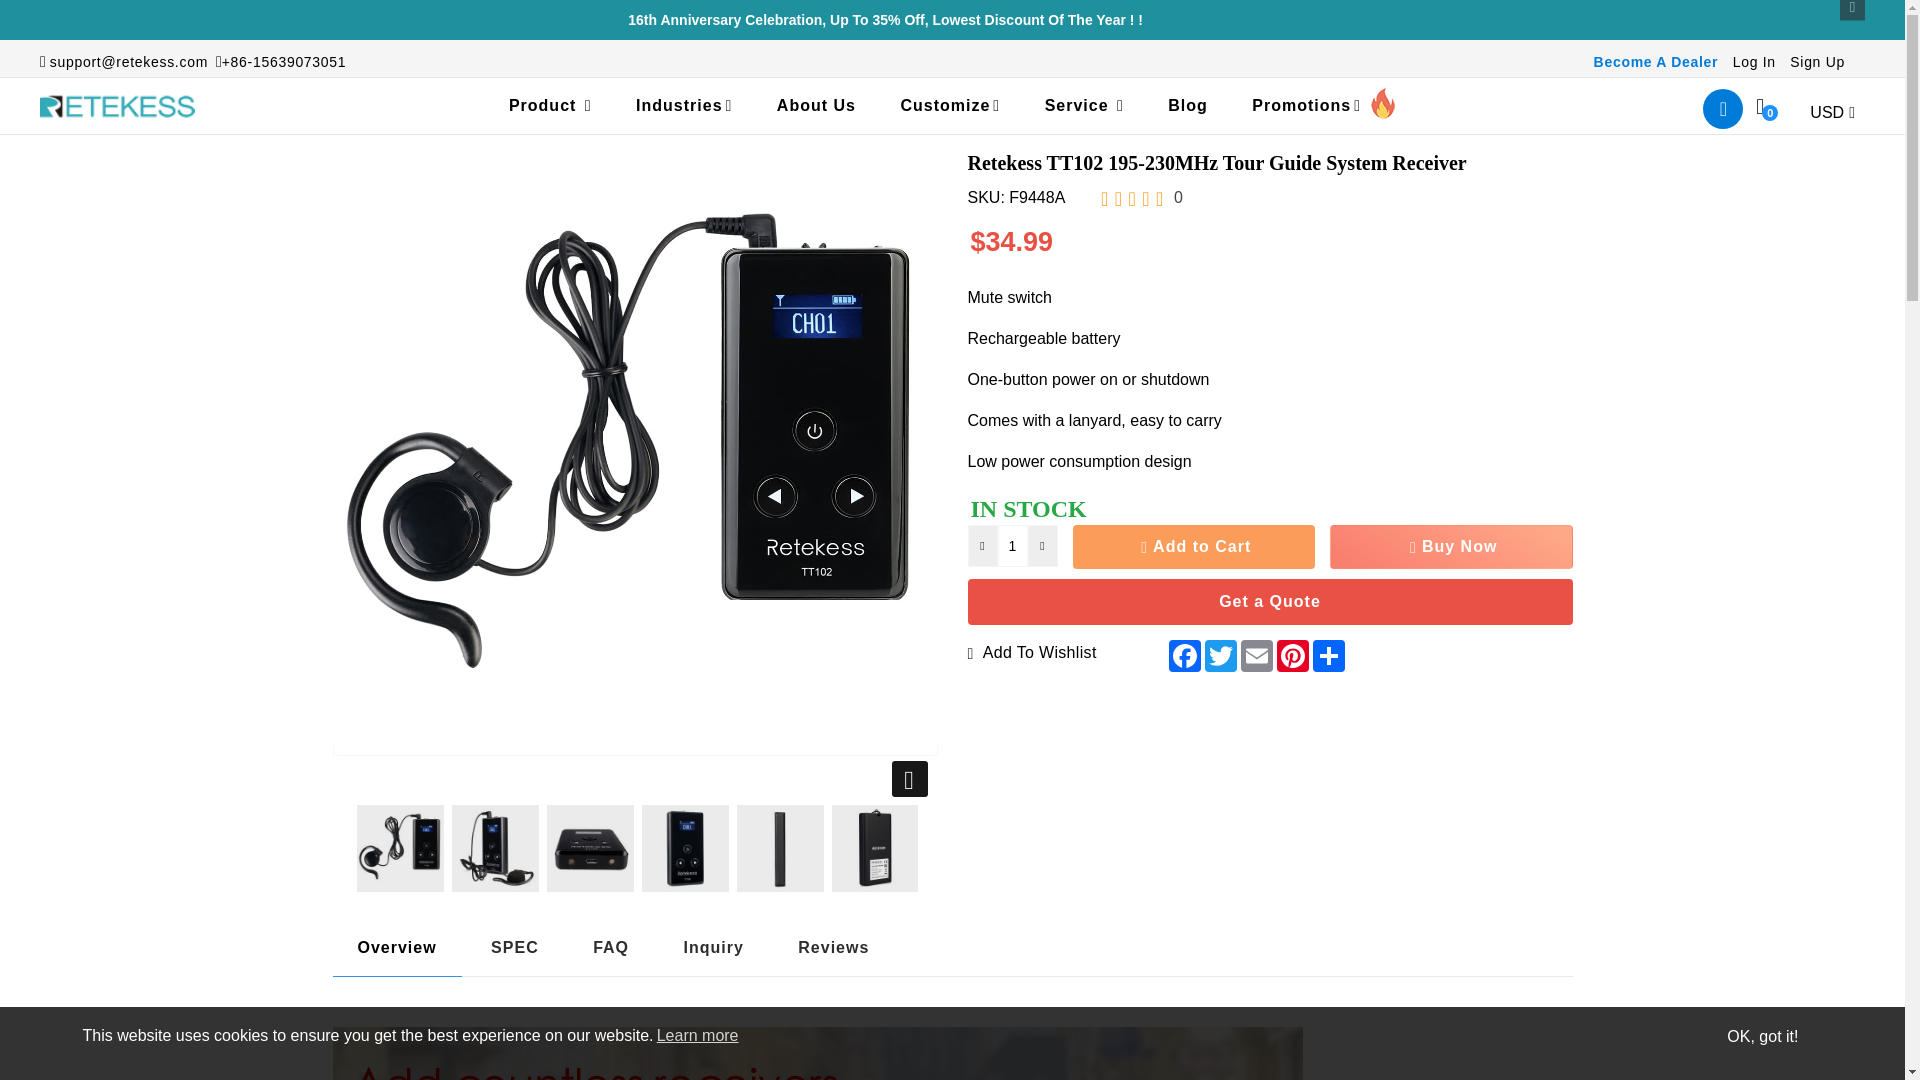  Describe the element at coordinates (495, 848) in the screenshot. I see `wireless retekess tour guide system` at that location.